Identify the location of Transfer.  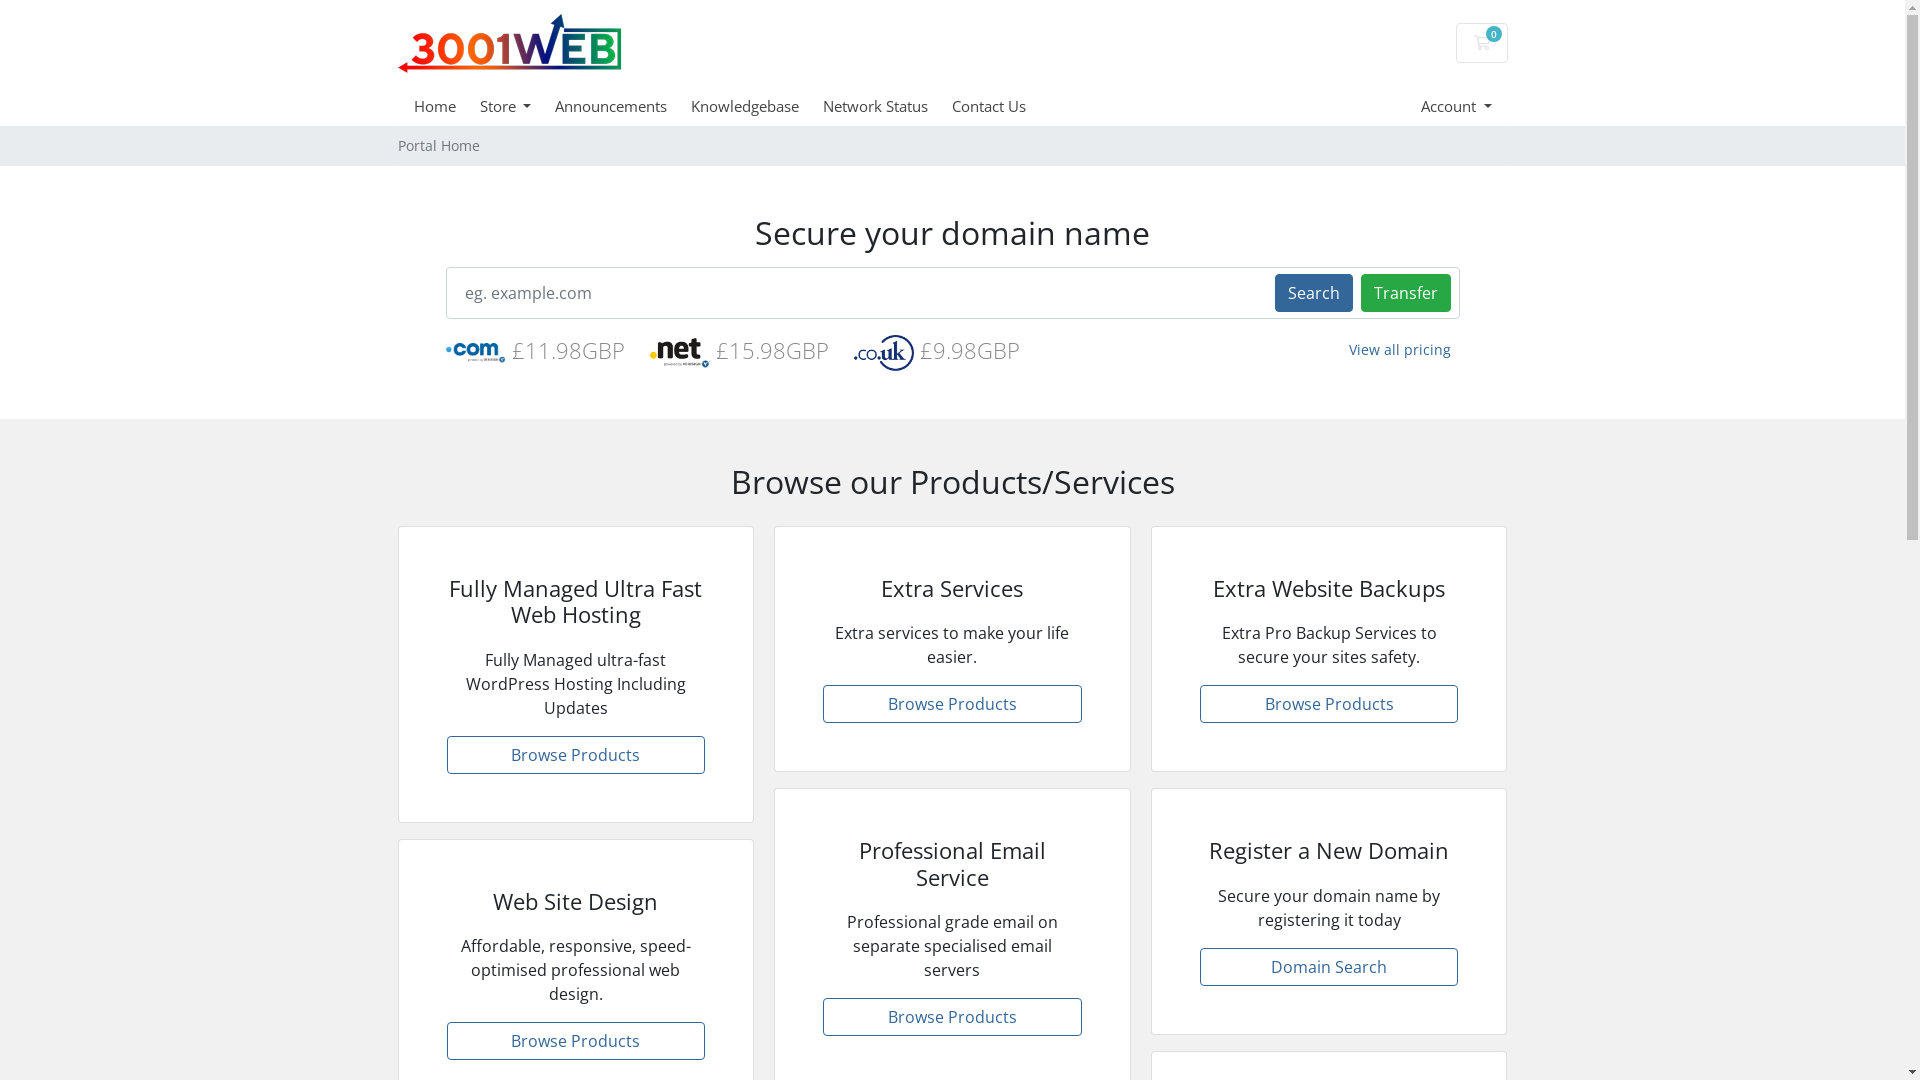
(1405, 292).